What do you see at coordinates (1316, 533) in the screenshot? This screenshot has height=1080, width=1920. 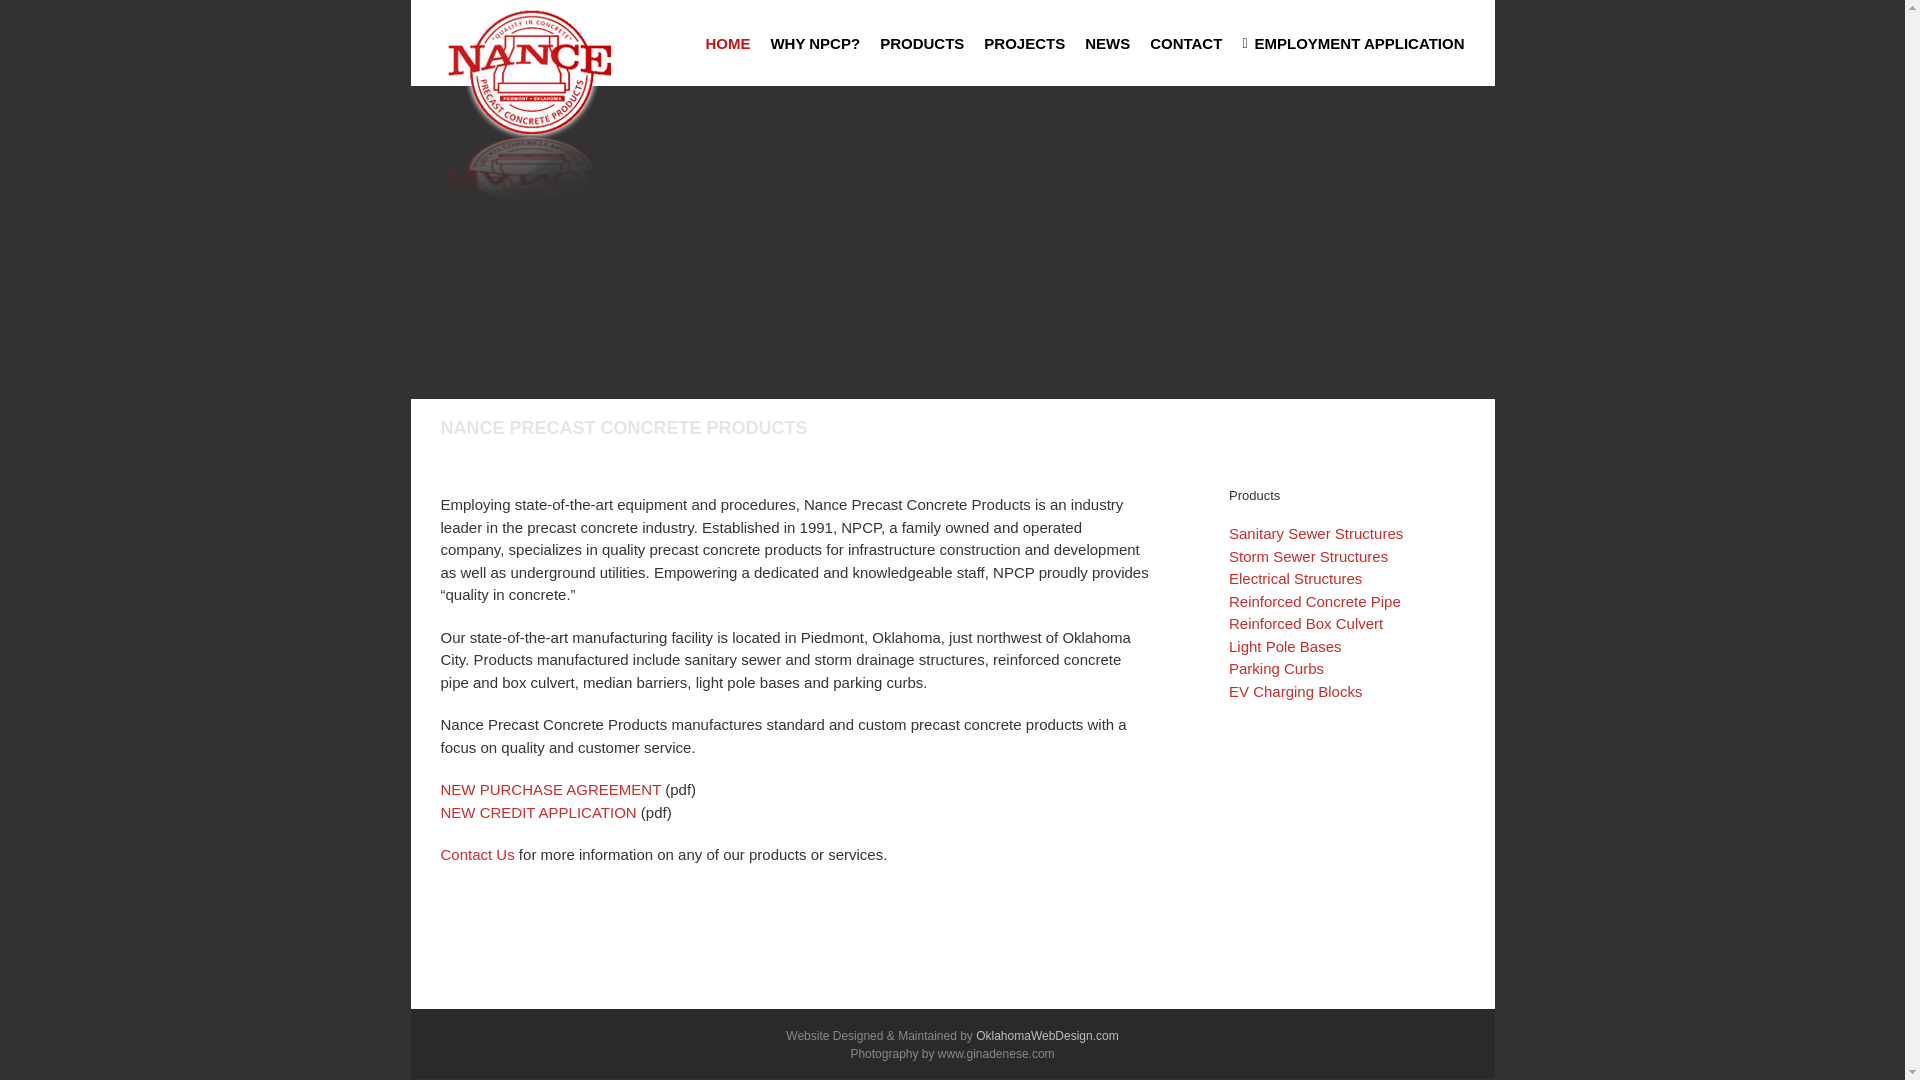 I see `Sanitary Sewer Structures` at bounding box center [1316, 533].